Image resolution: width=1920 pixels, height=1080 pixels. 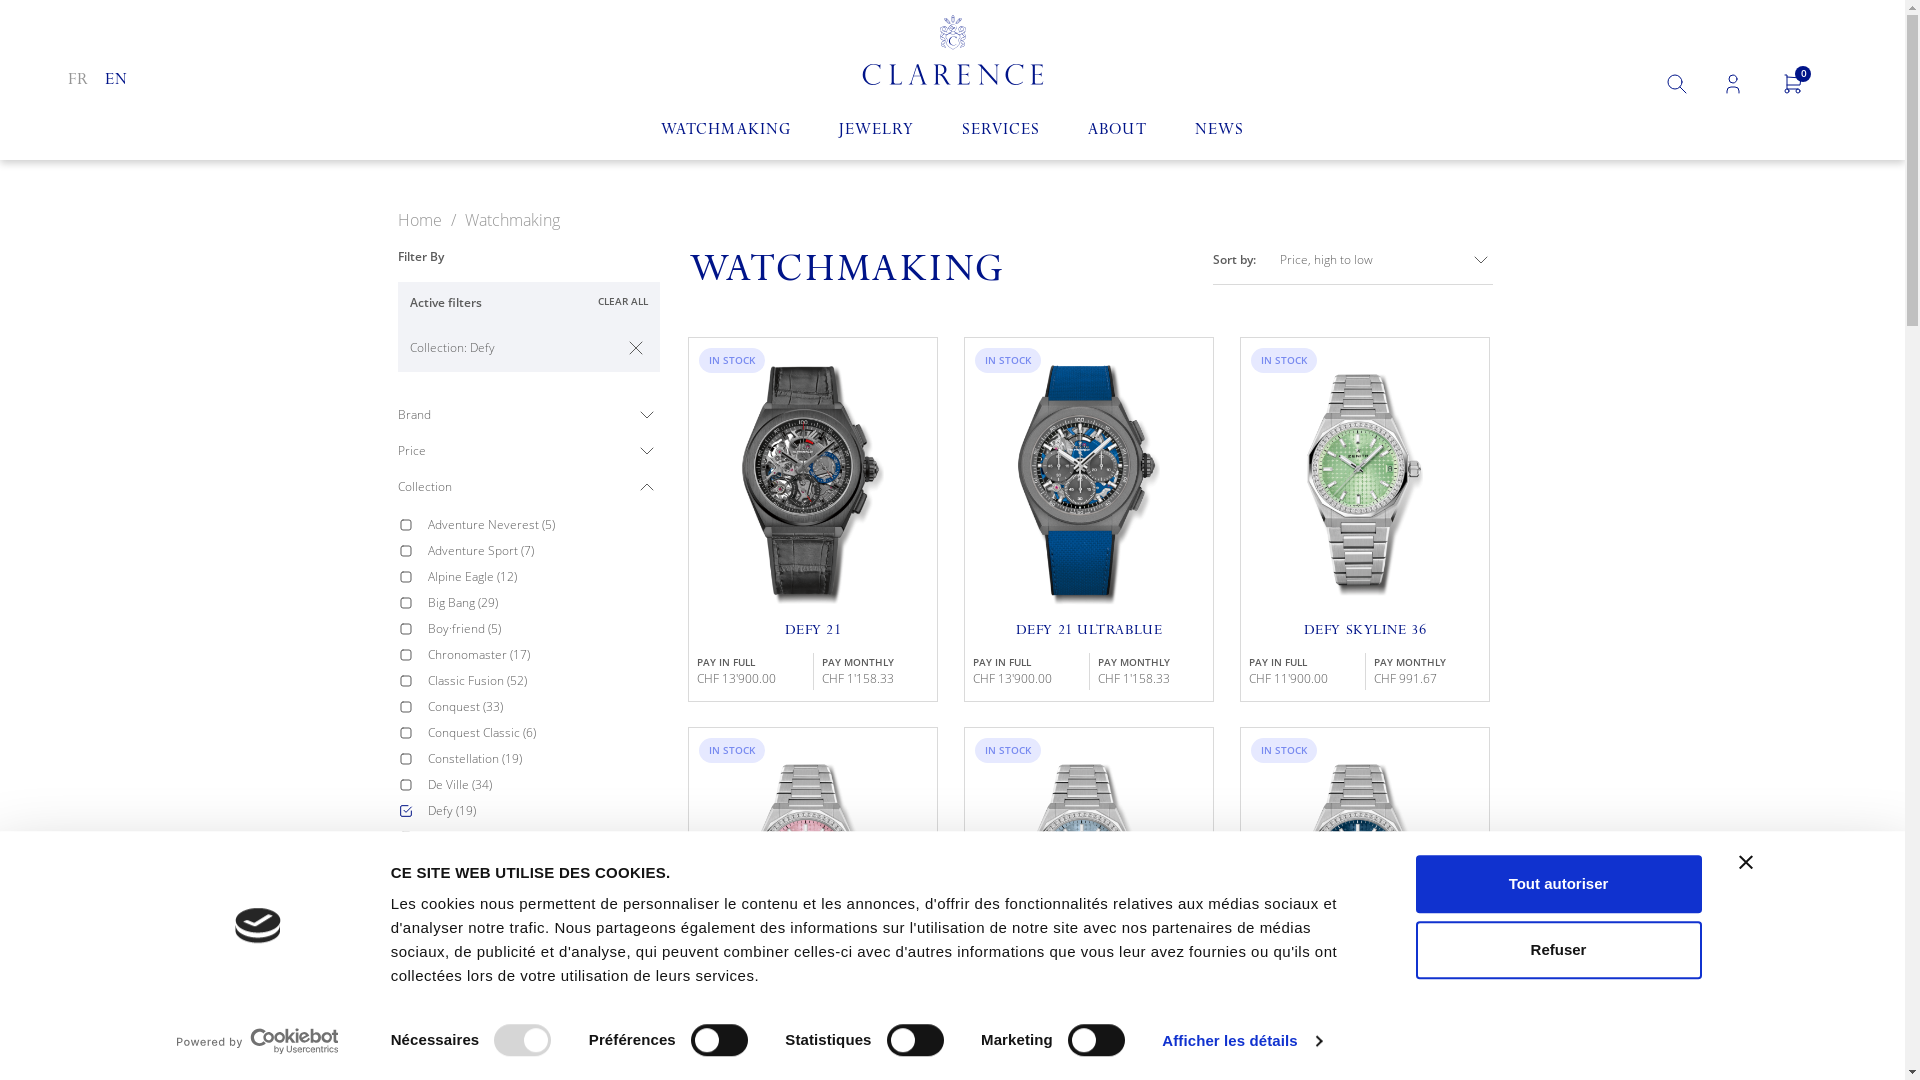 What do you see at coordinates (1365, 484) in the screenshot?
I see `IN STOCK` at bounding box center [1365, 484].